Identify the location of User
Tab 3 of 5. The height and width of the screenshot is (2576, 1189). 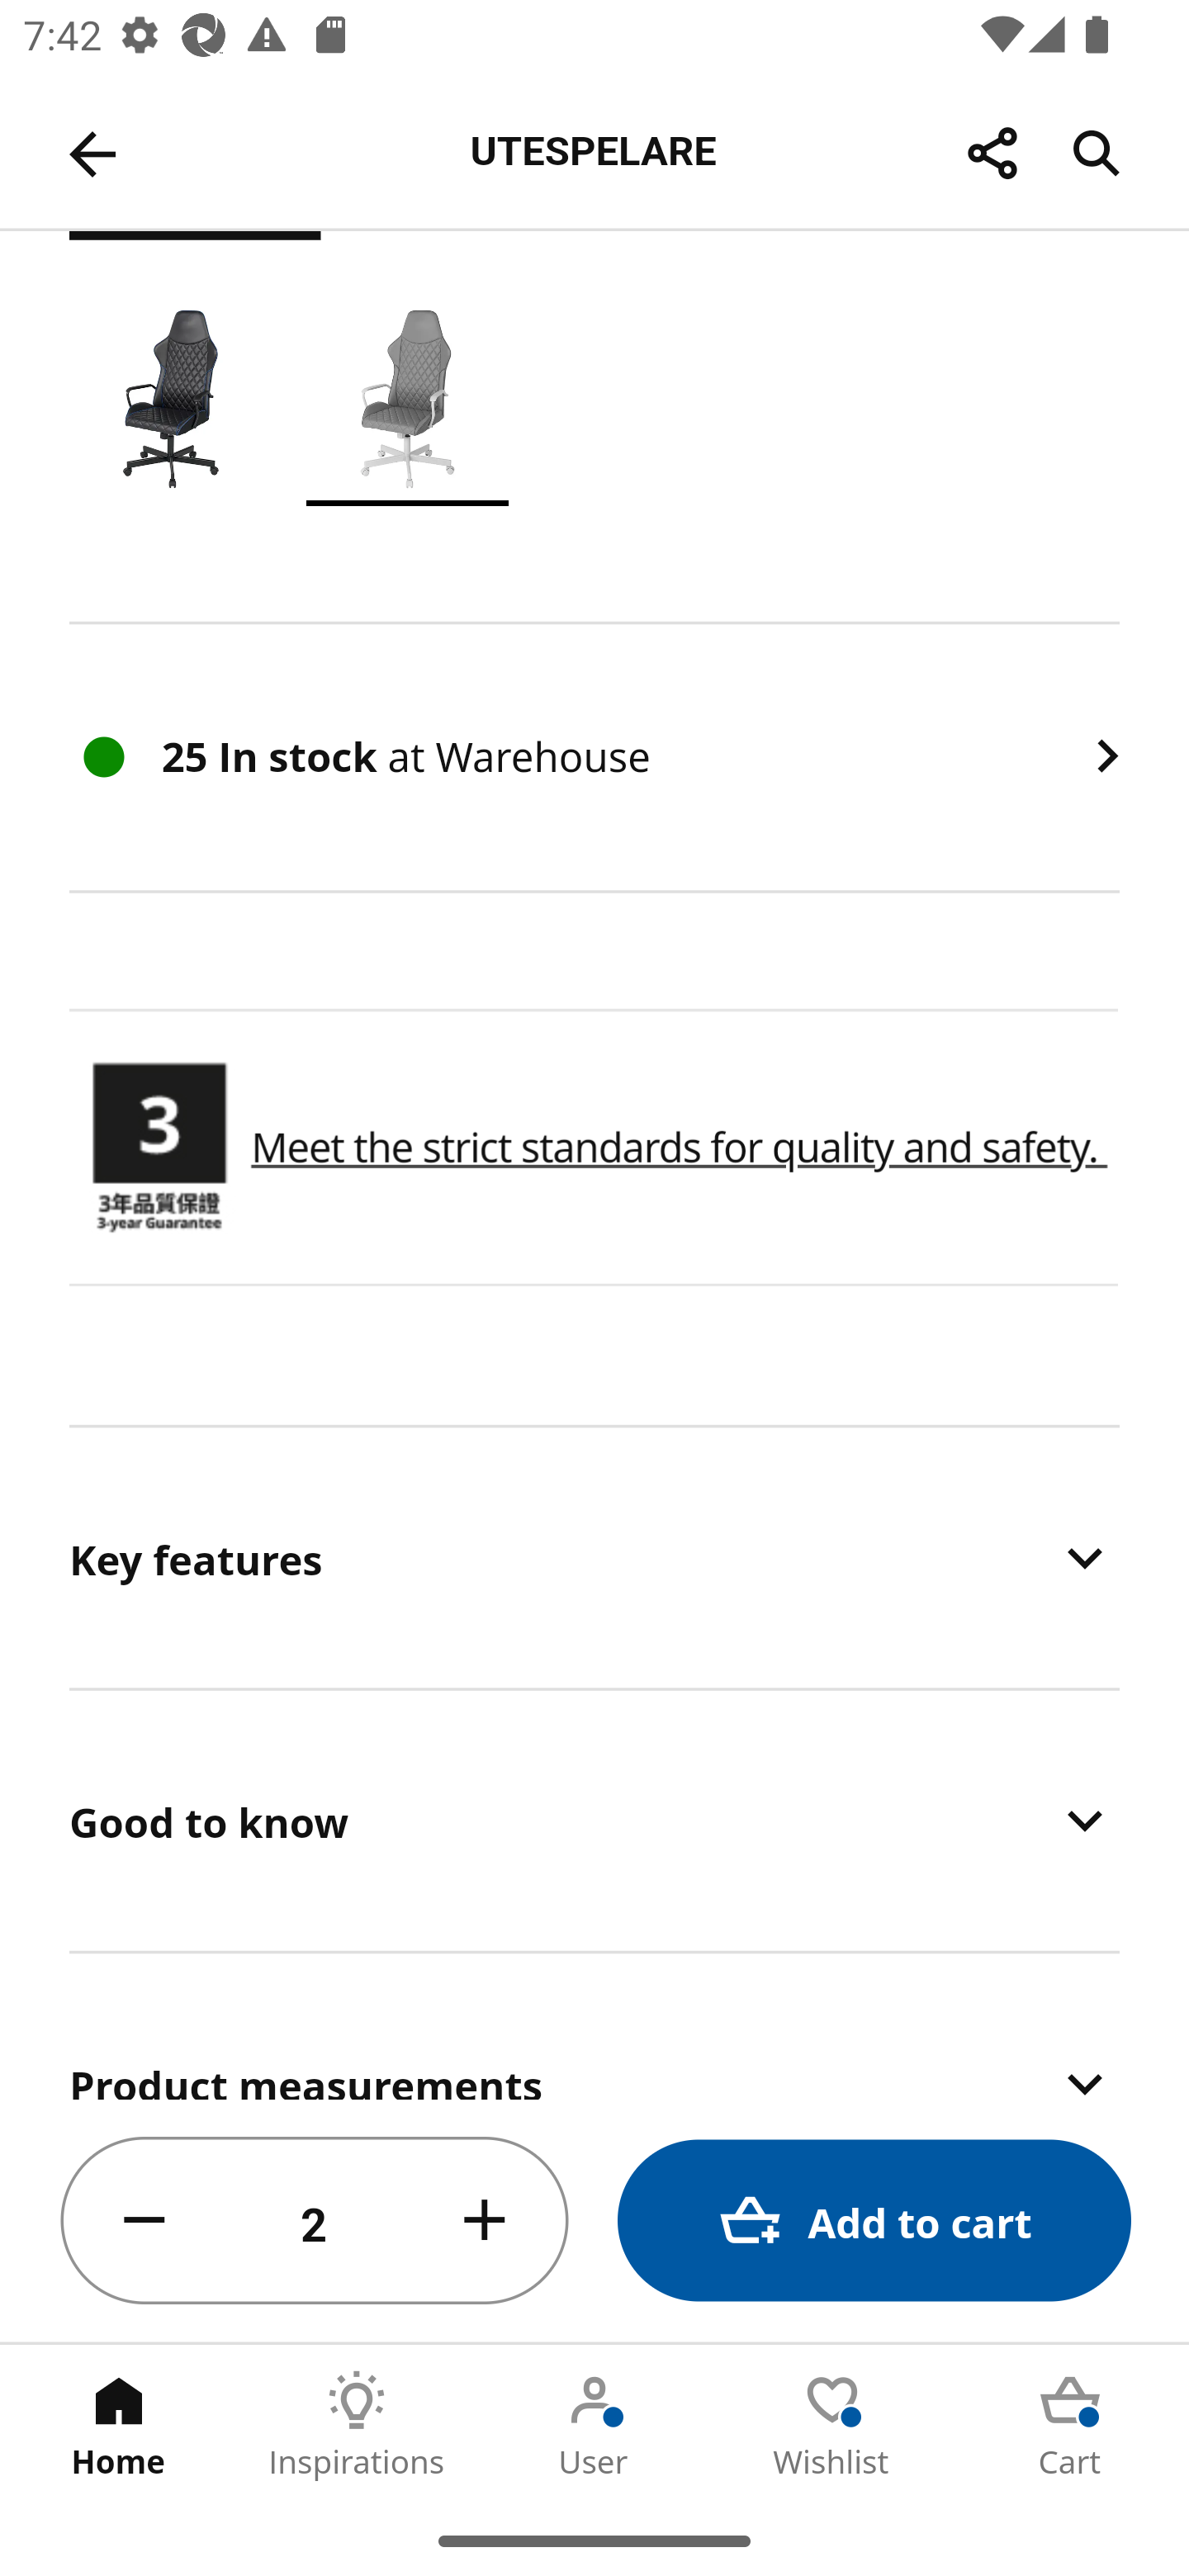
(594, 2425).